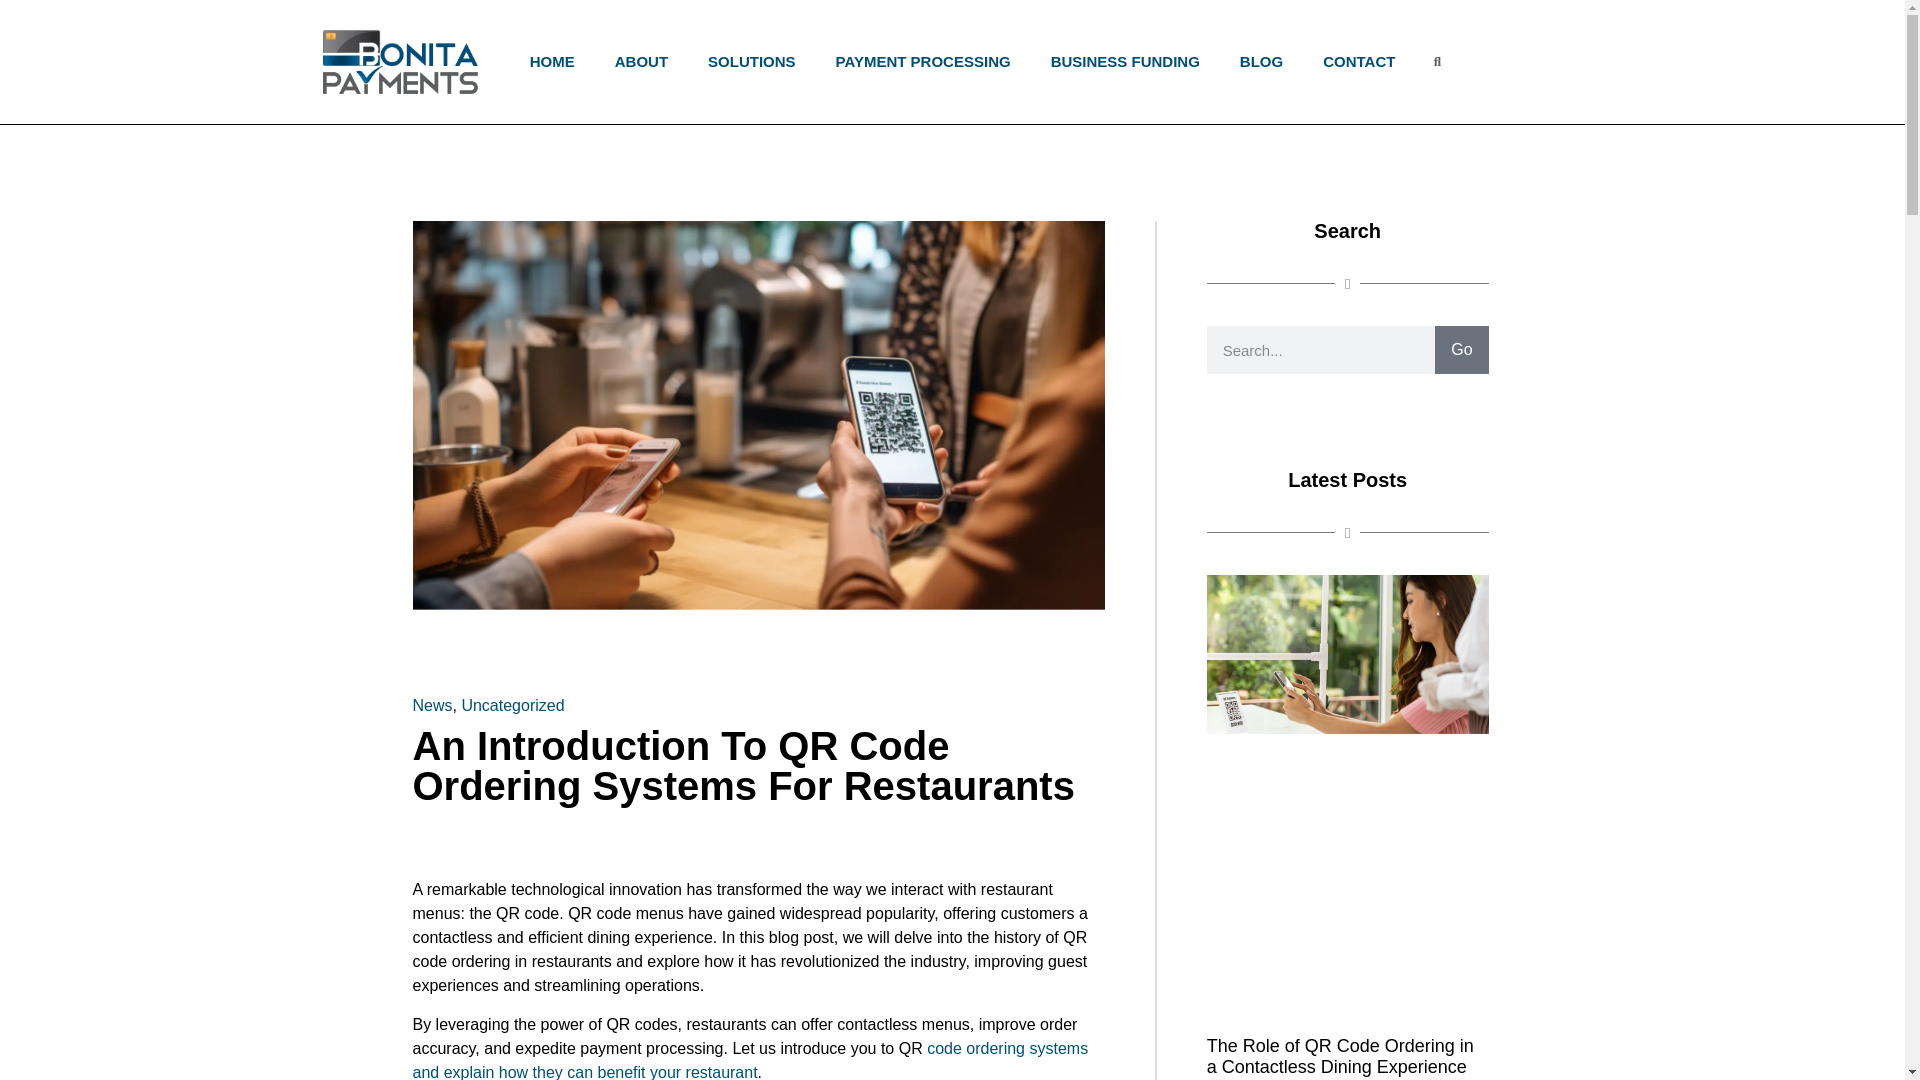 Image resolution: width=1920 pixels, height=1080 pixels. What do you see at coordinates (1124, 62) in the screenshot?
I see `BUSINESS FUNDING` at bounding box center [1124, 62].